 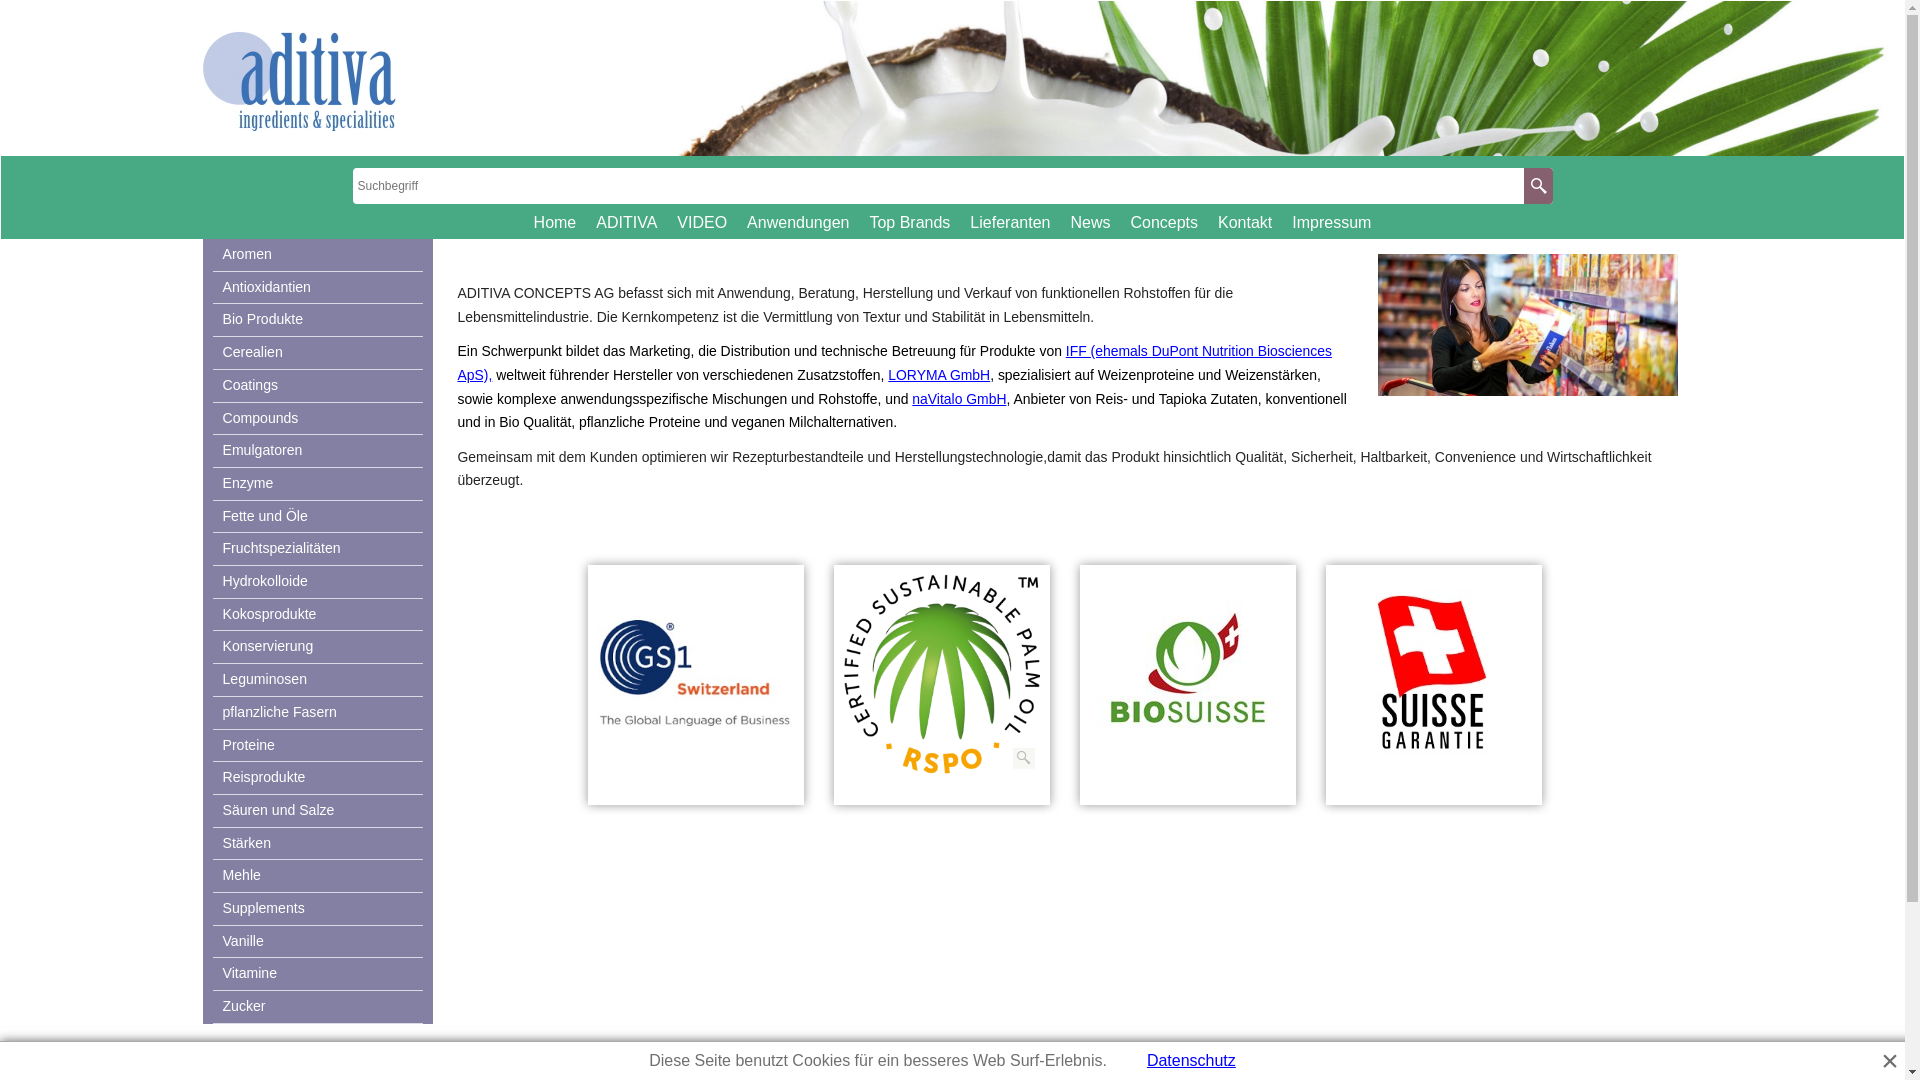 What do you see at coordinates (798, 222) in the screenshot?
I see `Anwendungen` at bounding box center [798, 222].